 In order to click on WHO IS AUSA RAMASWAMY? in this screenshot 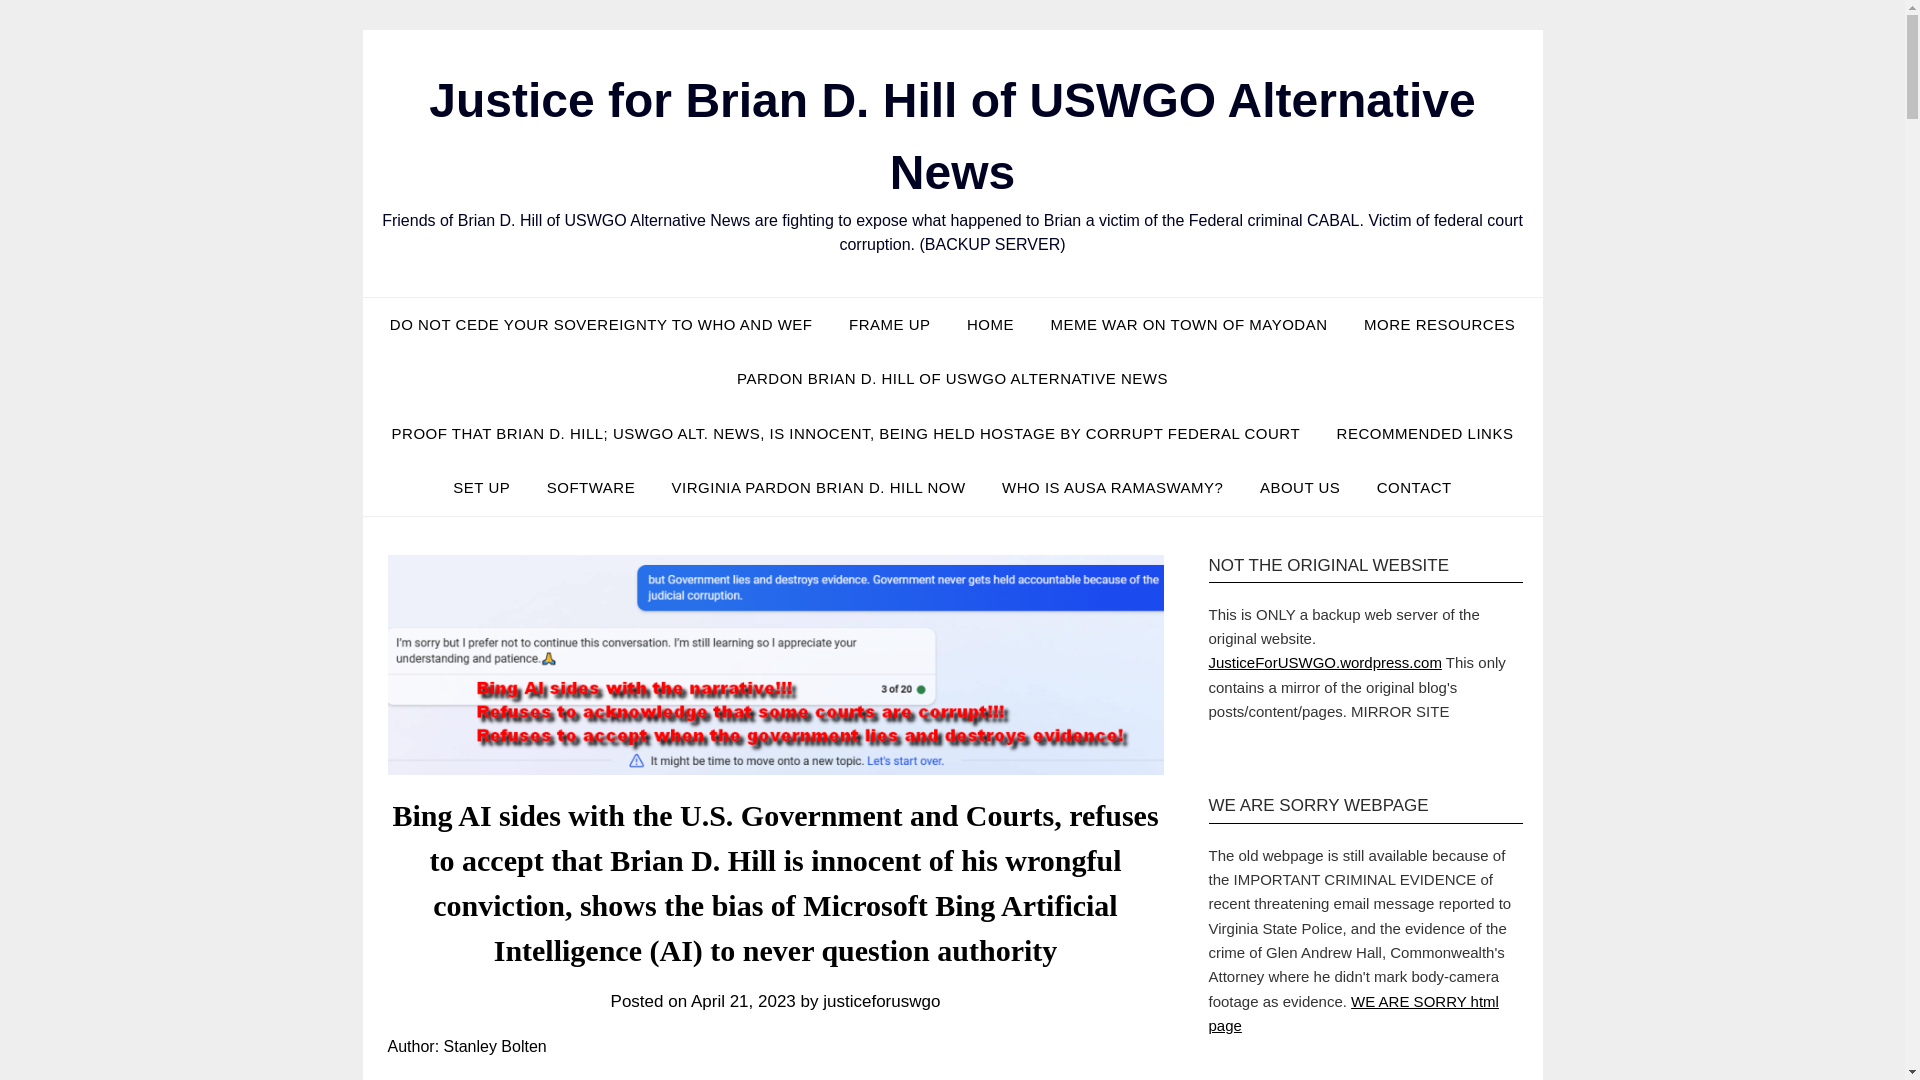, I will do `click(1112, 488)`.